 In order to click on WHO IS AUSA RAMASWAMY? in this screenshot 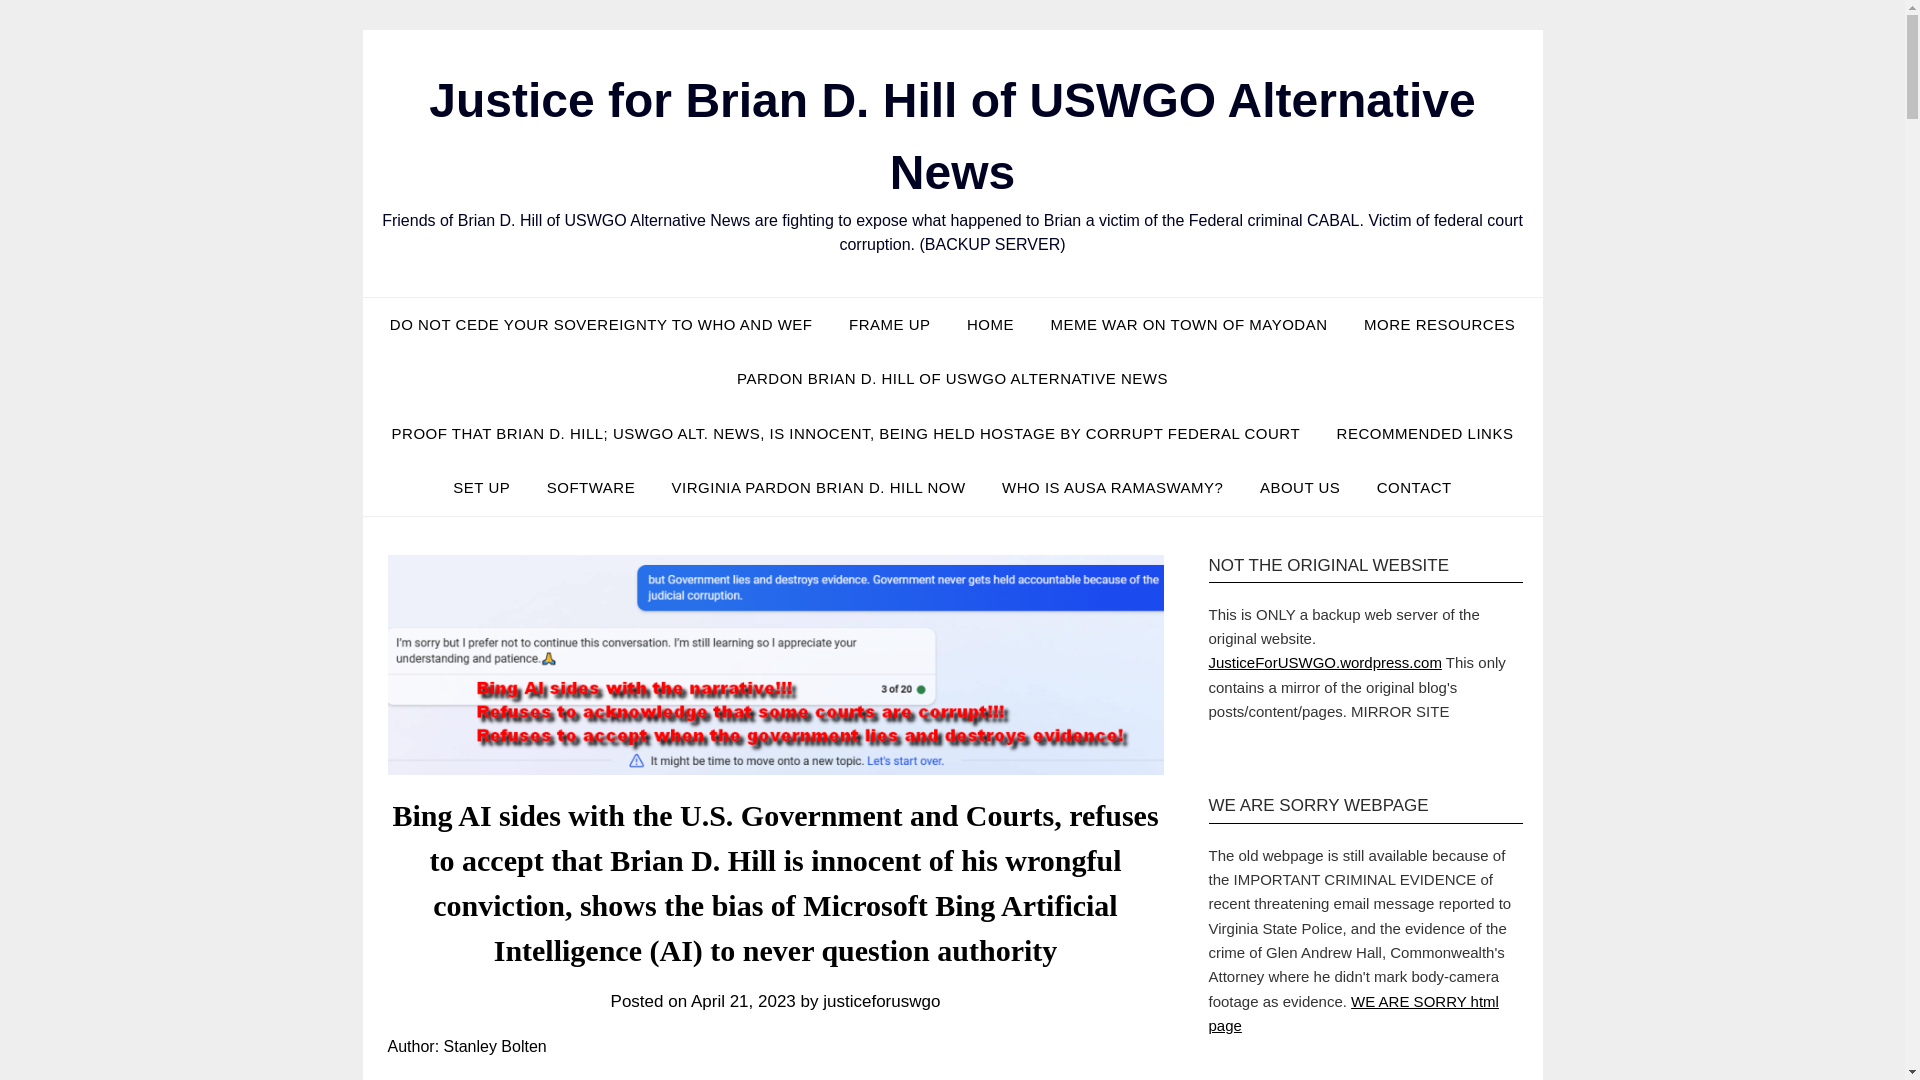, I will do `click(1112, 488)`.